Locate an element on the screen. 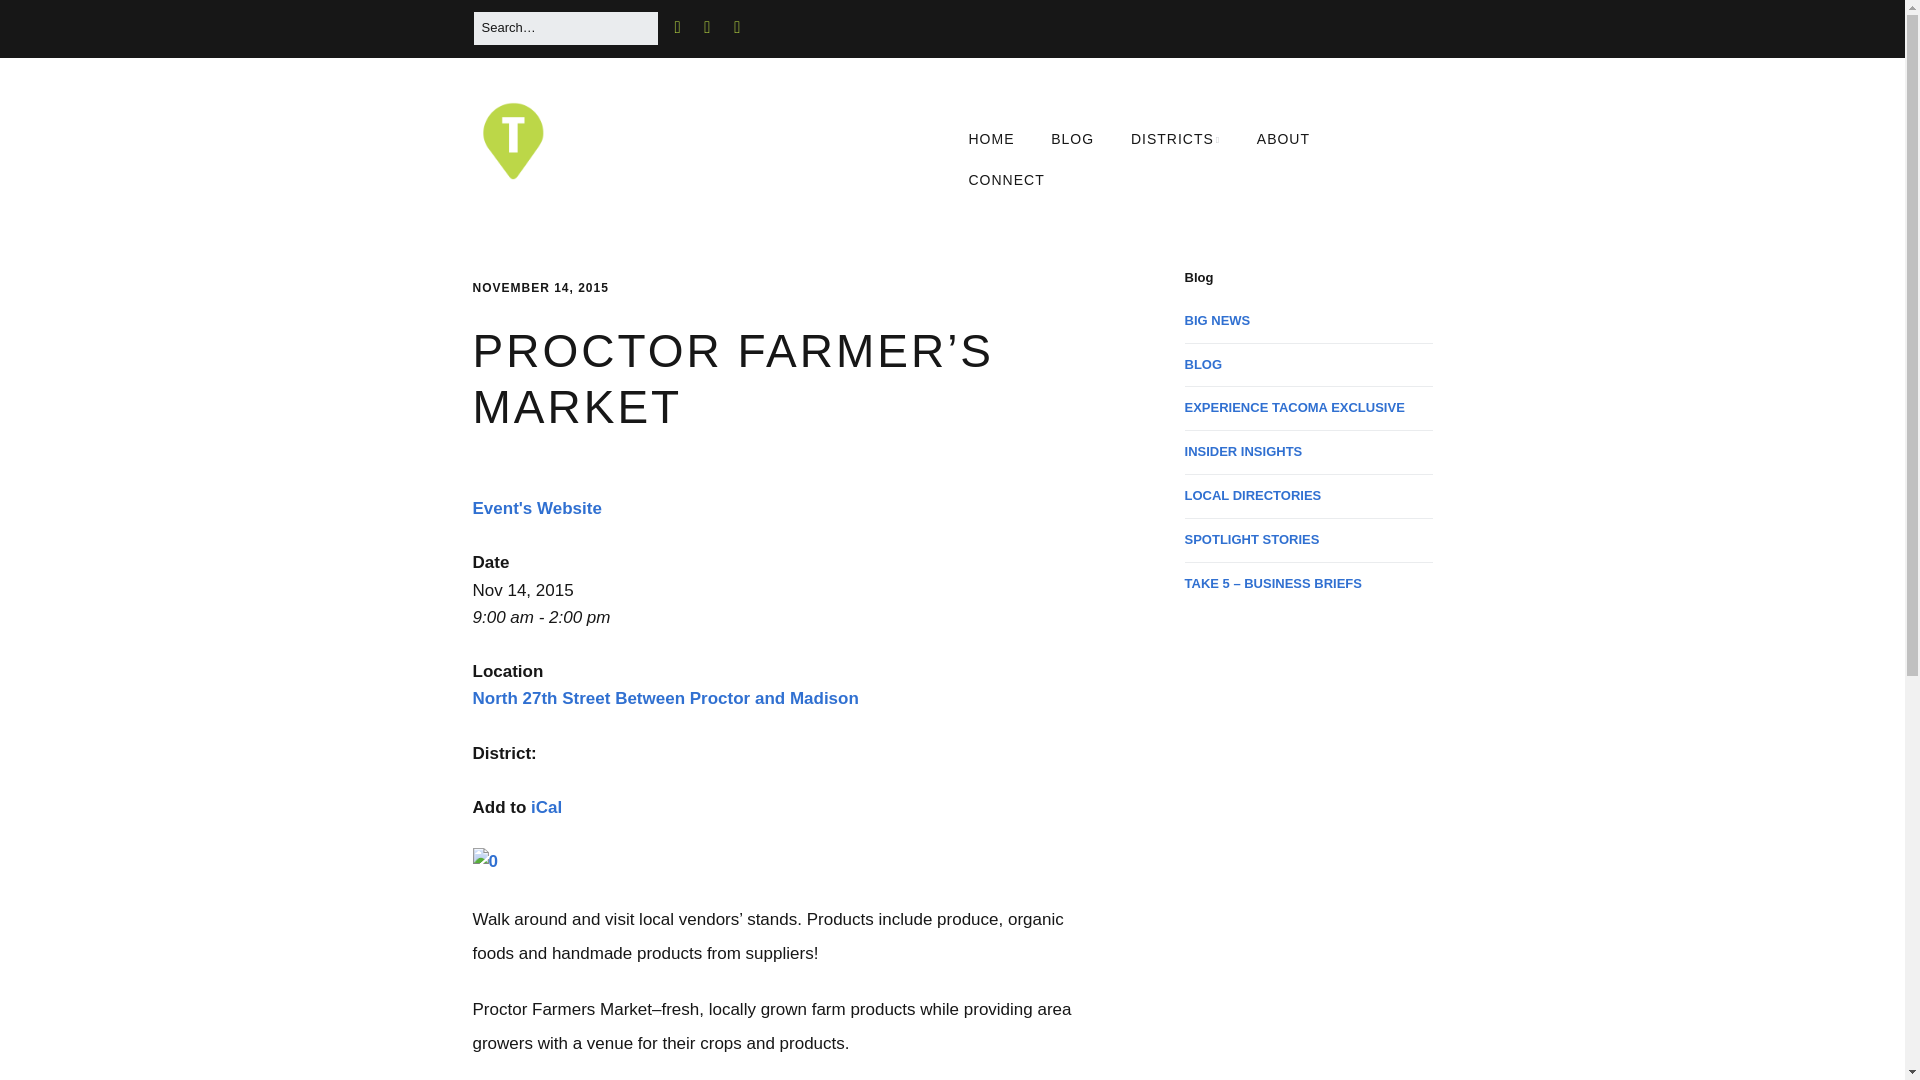  Press Enter to submit your search is located at coordinates (565, 28).